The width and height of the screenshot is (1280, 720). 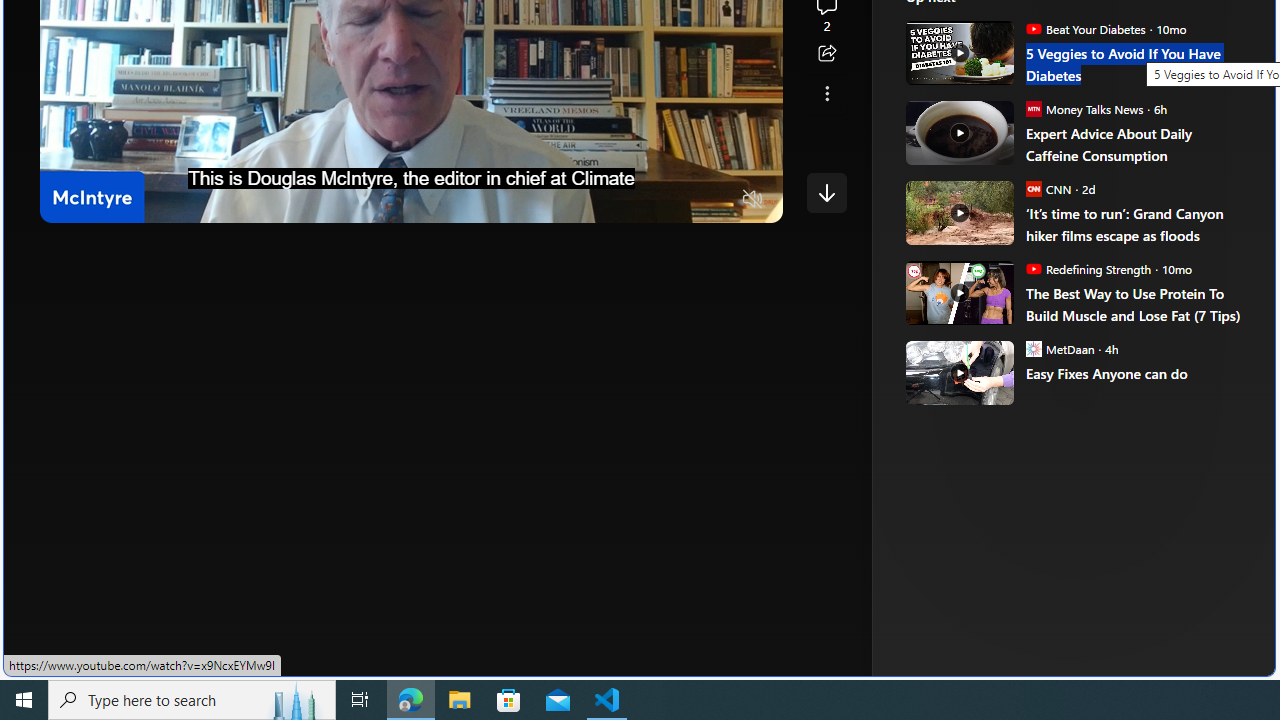 What do you see at coordinates (826, 54) in the screenshot?
I see `Share this story` at bounding box center [826, 54].